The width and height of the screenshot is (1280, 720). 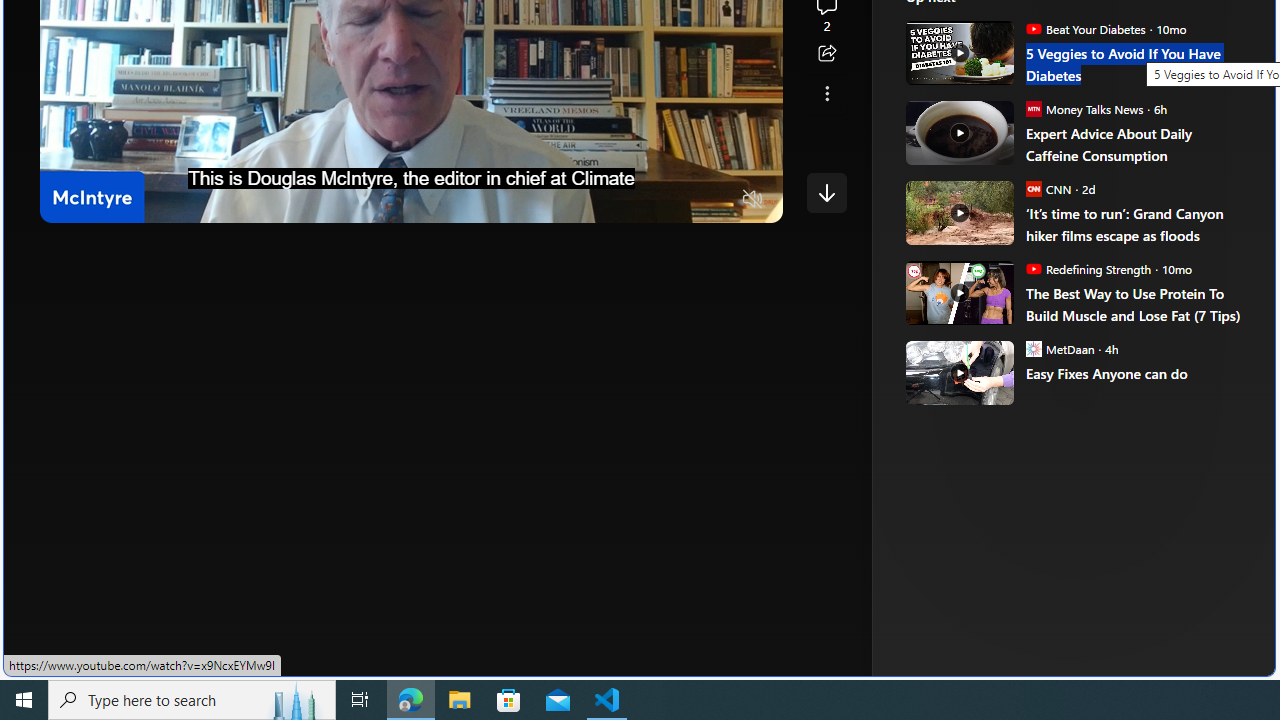 What do you see at coordinates (826, 54) in the screenshot?
I see `Share this story` at bounding box center [826, 54].